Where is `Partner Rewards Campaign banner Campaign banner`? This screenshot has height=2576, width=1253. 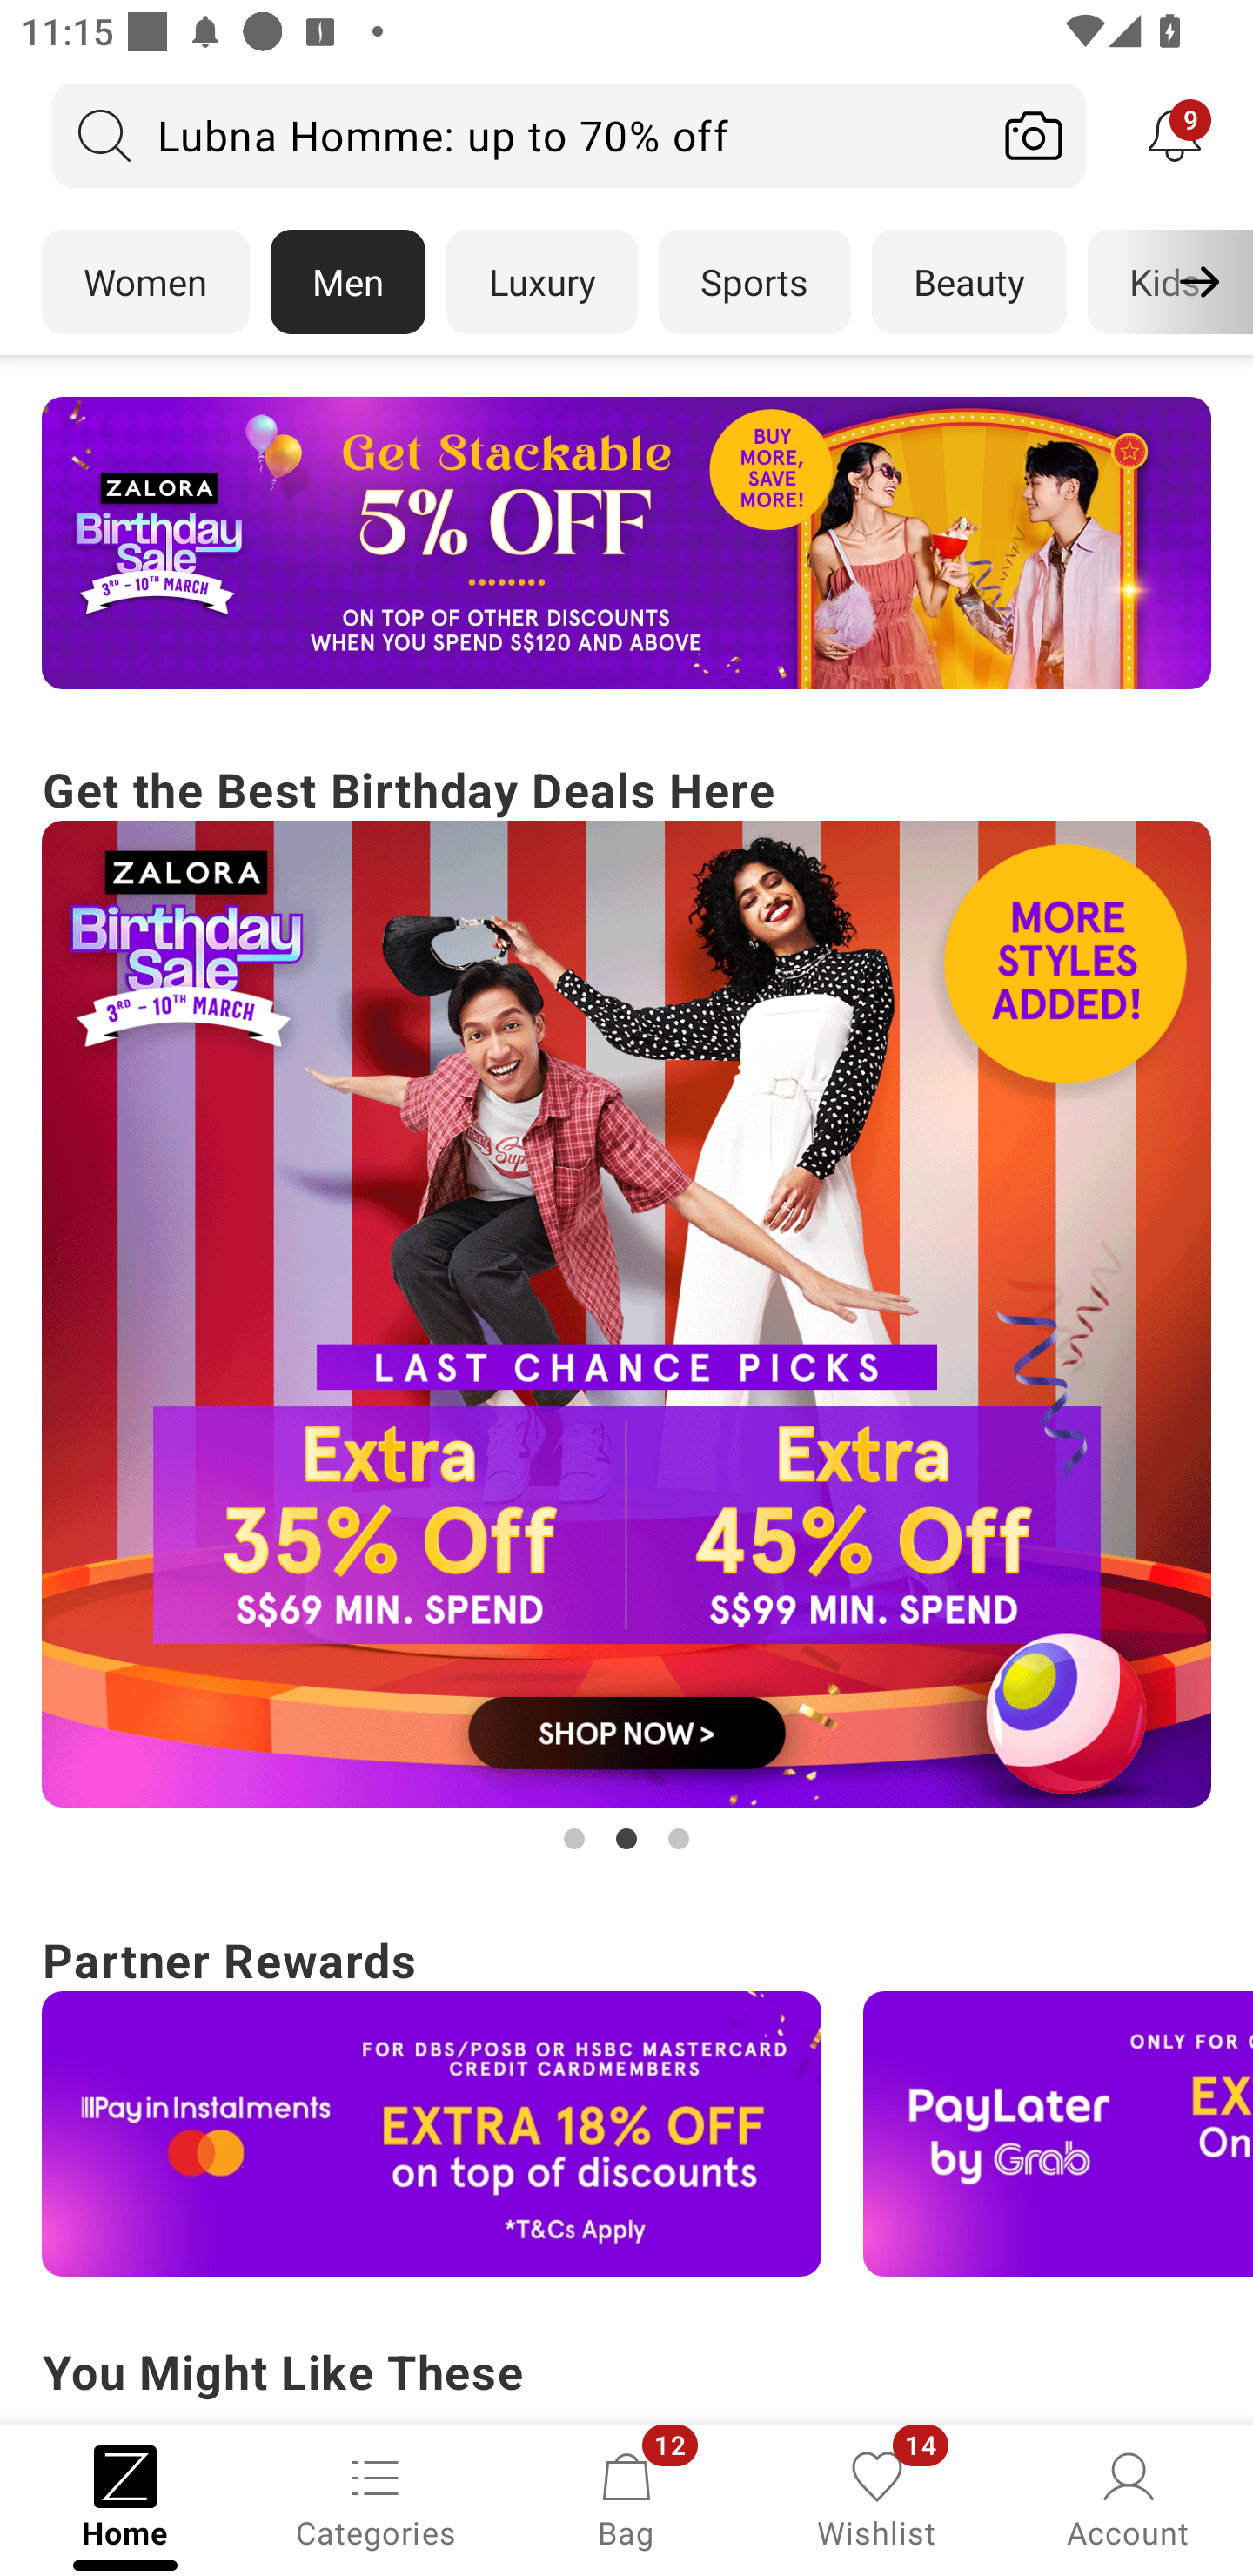
Partner Rewards Campaign banner Campaign banner is located at coordinates (626, 2099).